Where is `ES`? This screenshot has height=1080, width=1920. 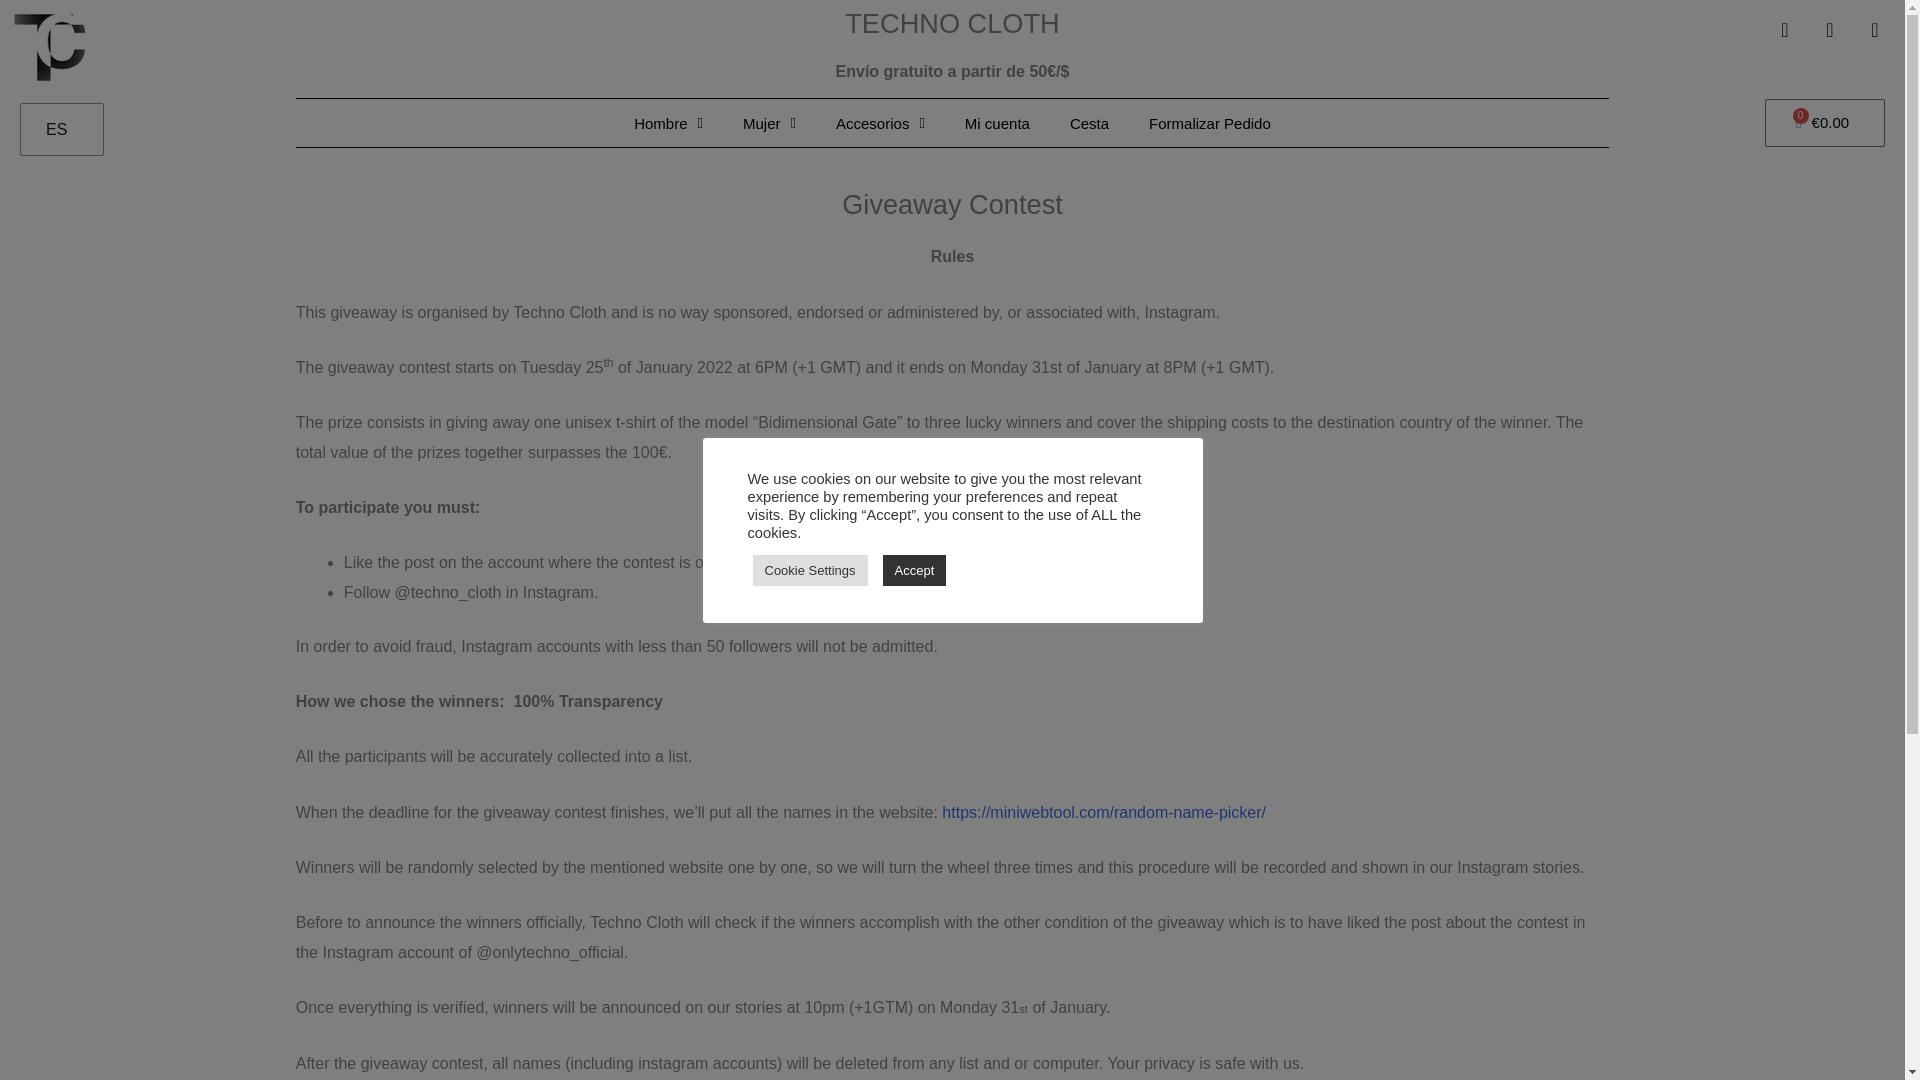 ES is located at coordinates (58, 130).